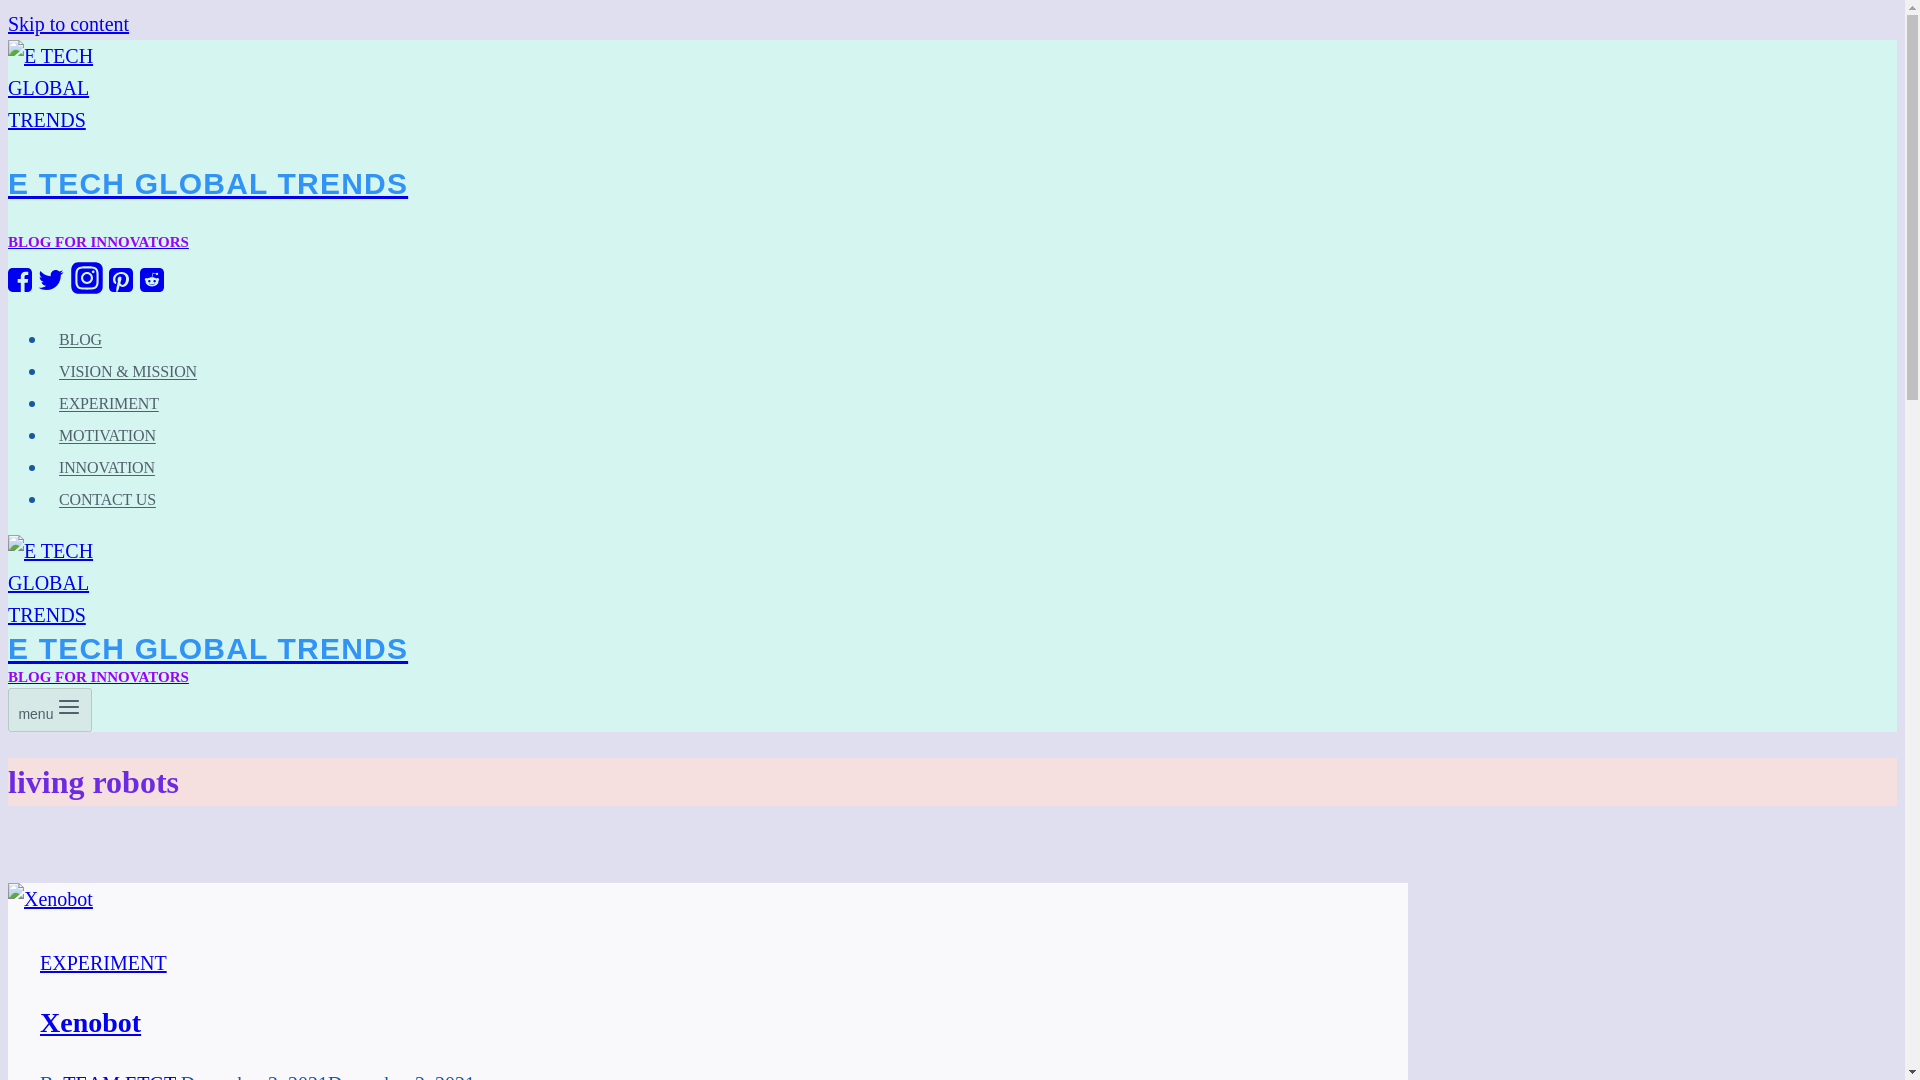 This screenshot has height=1080, width=1920. Describe the element at coordinates (108, 436) in the screenshot. I see `MOTIVATION` at that location.